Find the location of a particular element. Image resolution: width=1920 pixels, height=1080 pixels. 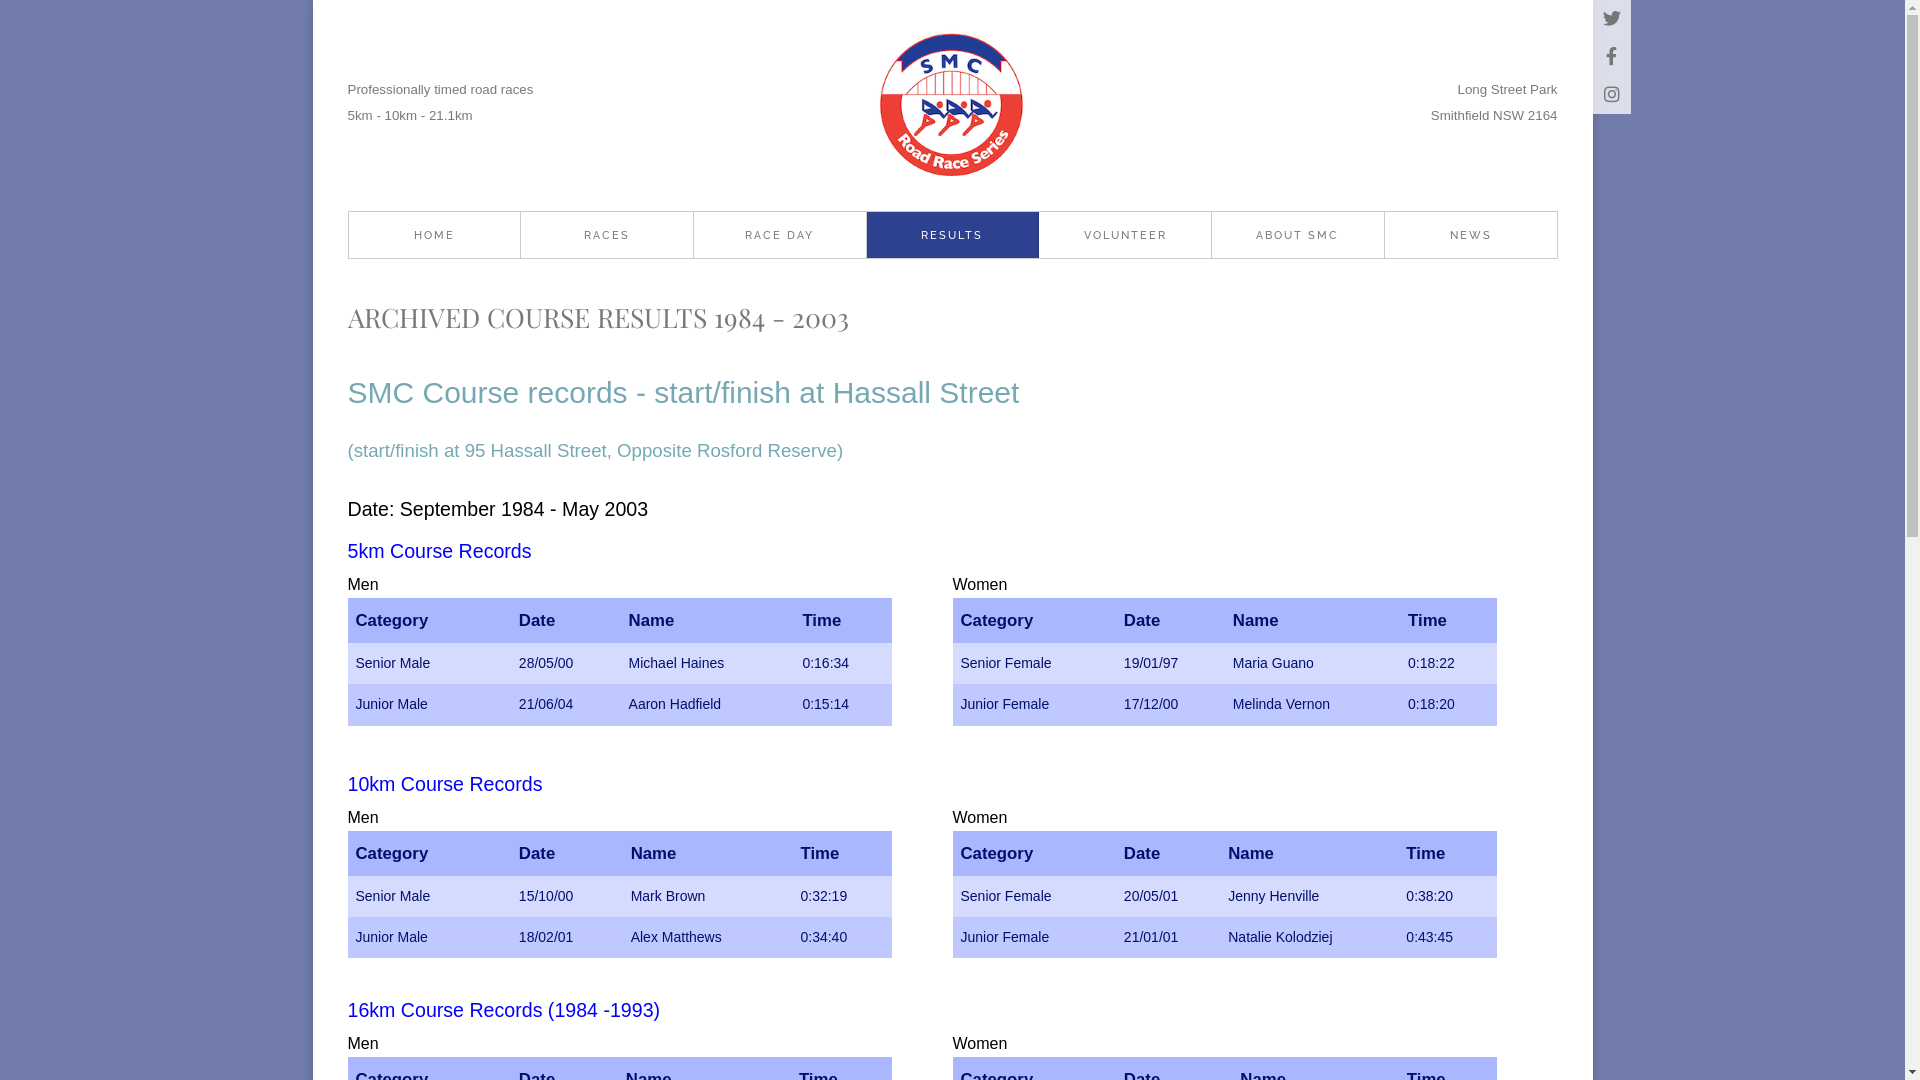

HOME is located at coordinates (434, 235).